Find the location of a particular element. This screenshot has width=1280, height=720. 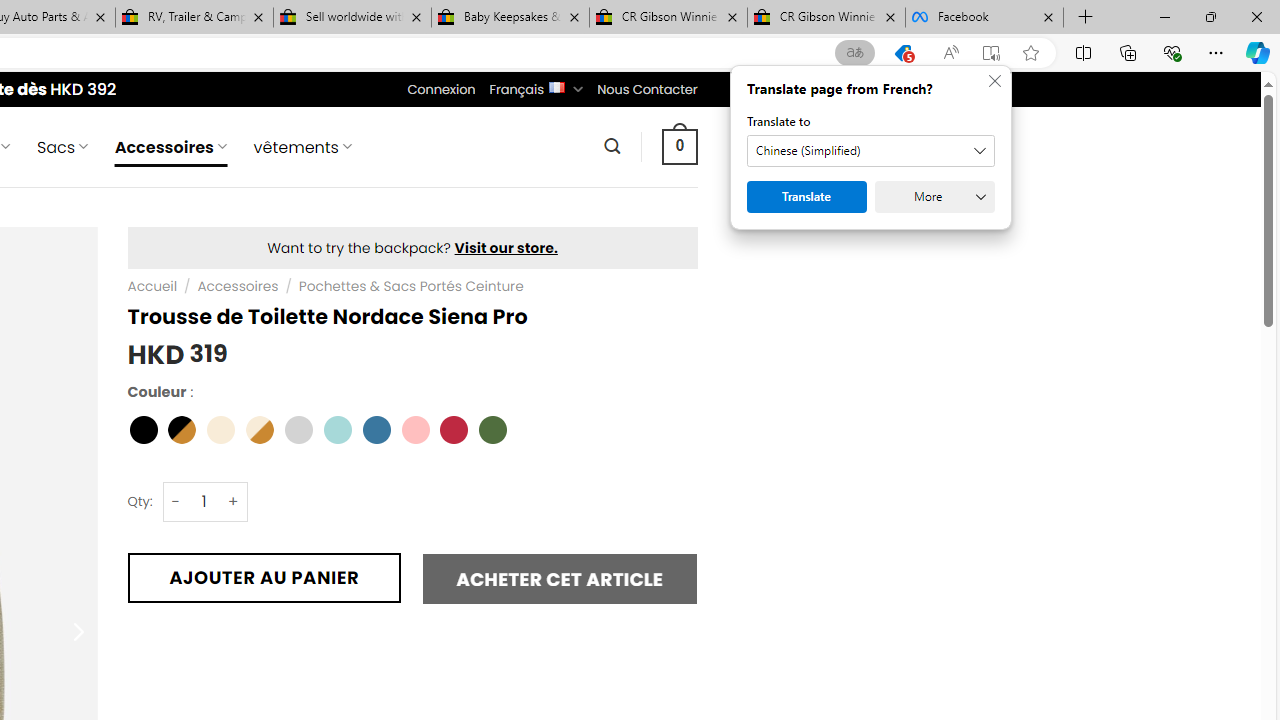

Enter Immersive Reader (F9) is located at coordinates (991, 53).